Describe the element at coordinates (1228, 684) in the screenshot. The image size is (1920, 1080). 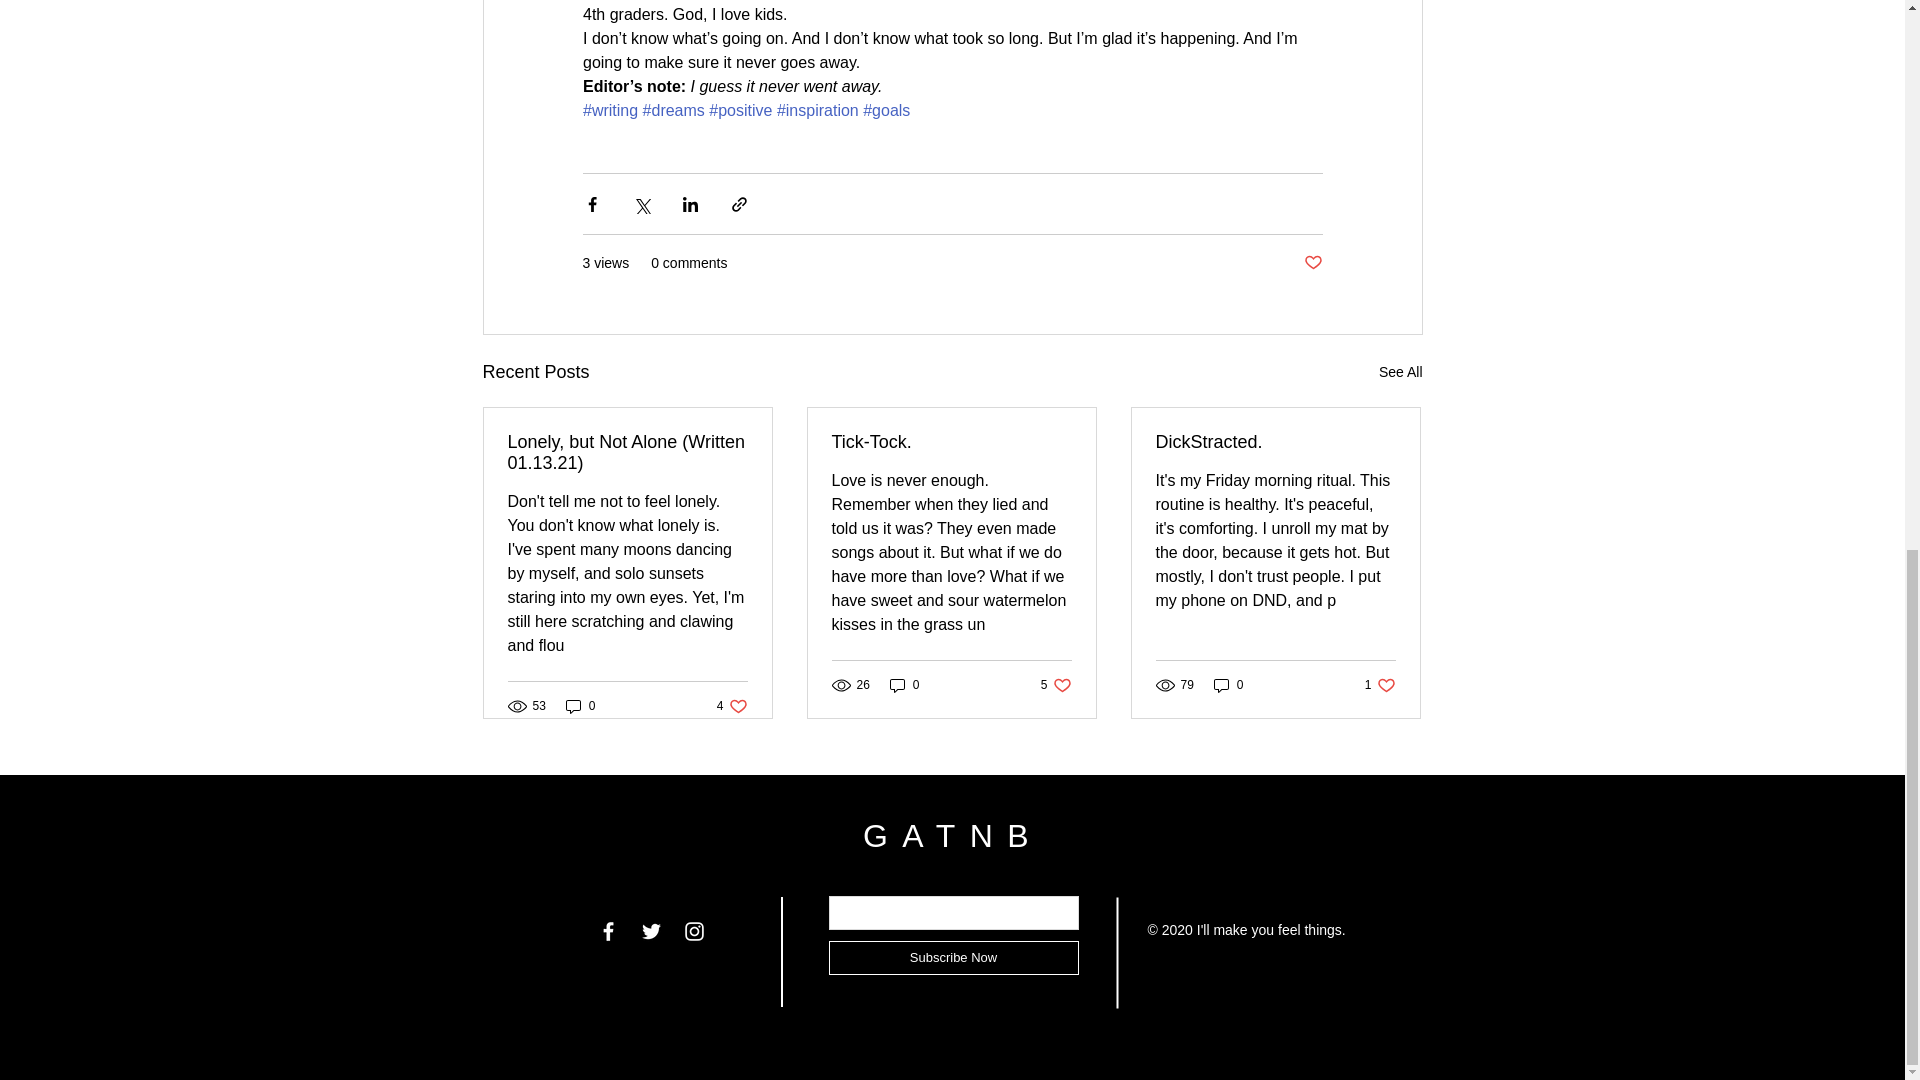
I see `0` at that location.